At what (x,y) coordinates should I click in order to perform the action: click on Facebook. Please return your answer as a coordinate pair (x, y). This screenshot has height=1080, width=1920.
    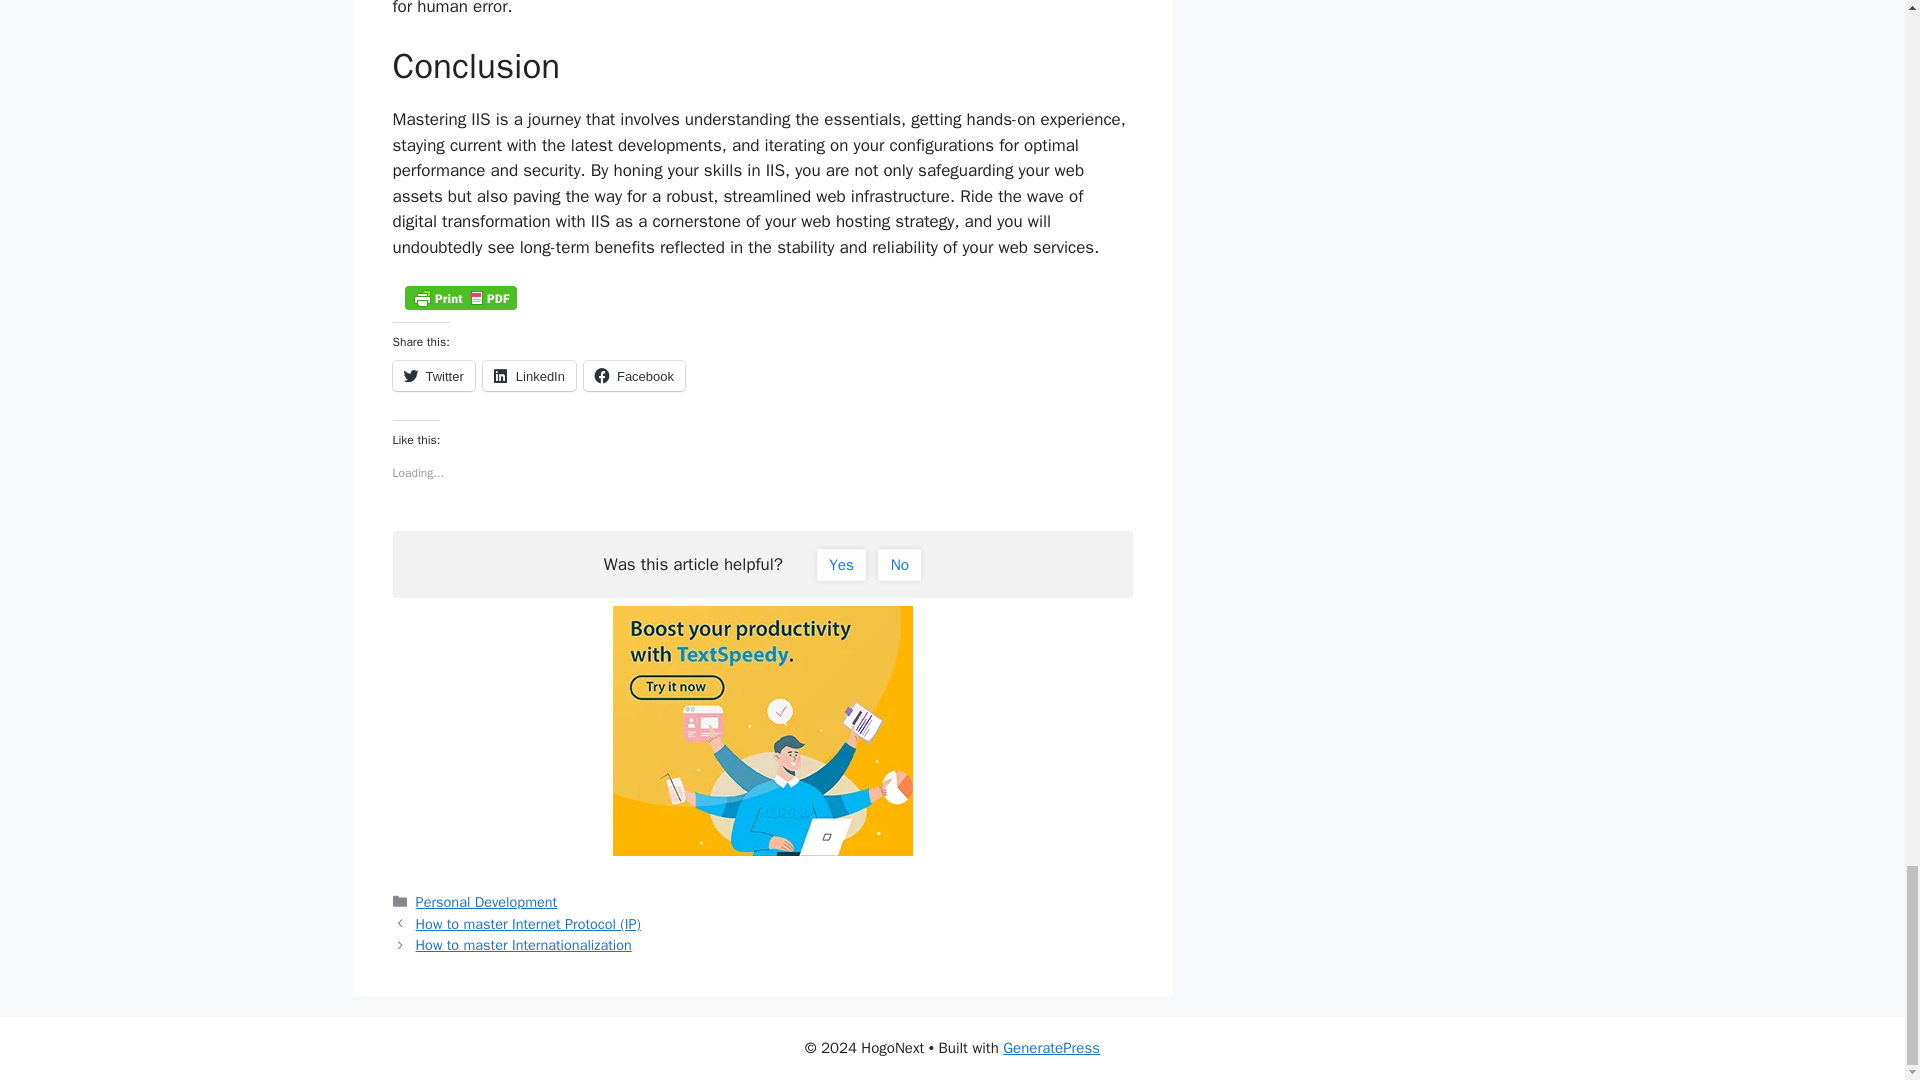
    Looking at the image, I should click on (634, 375).